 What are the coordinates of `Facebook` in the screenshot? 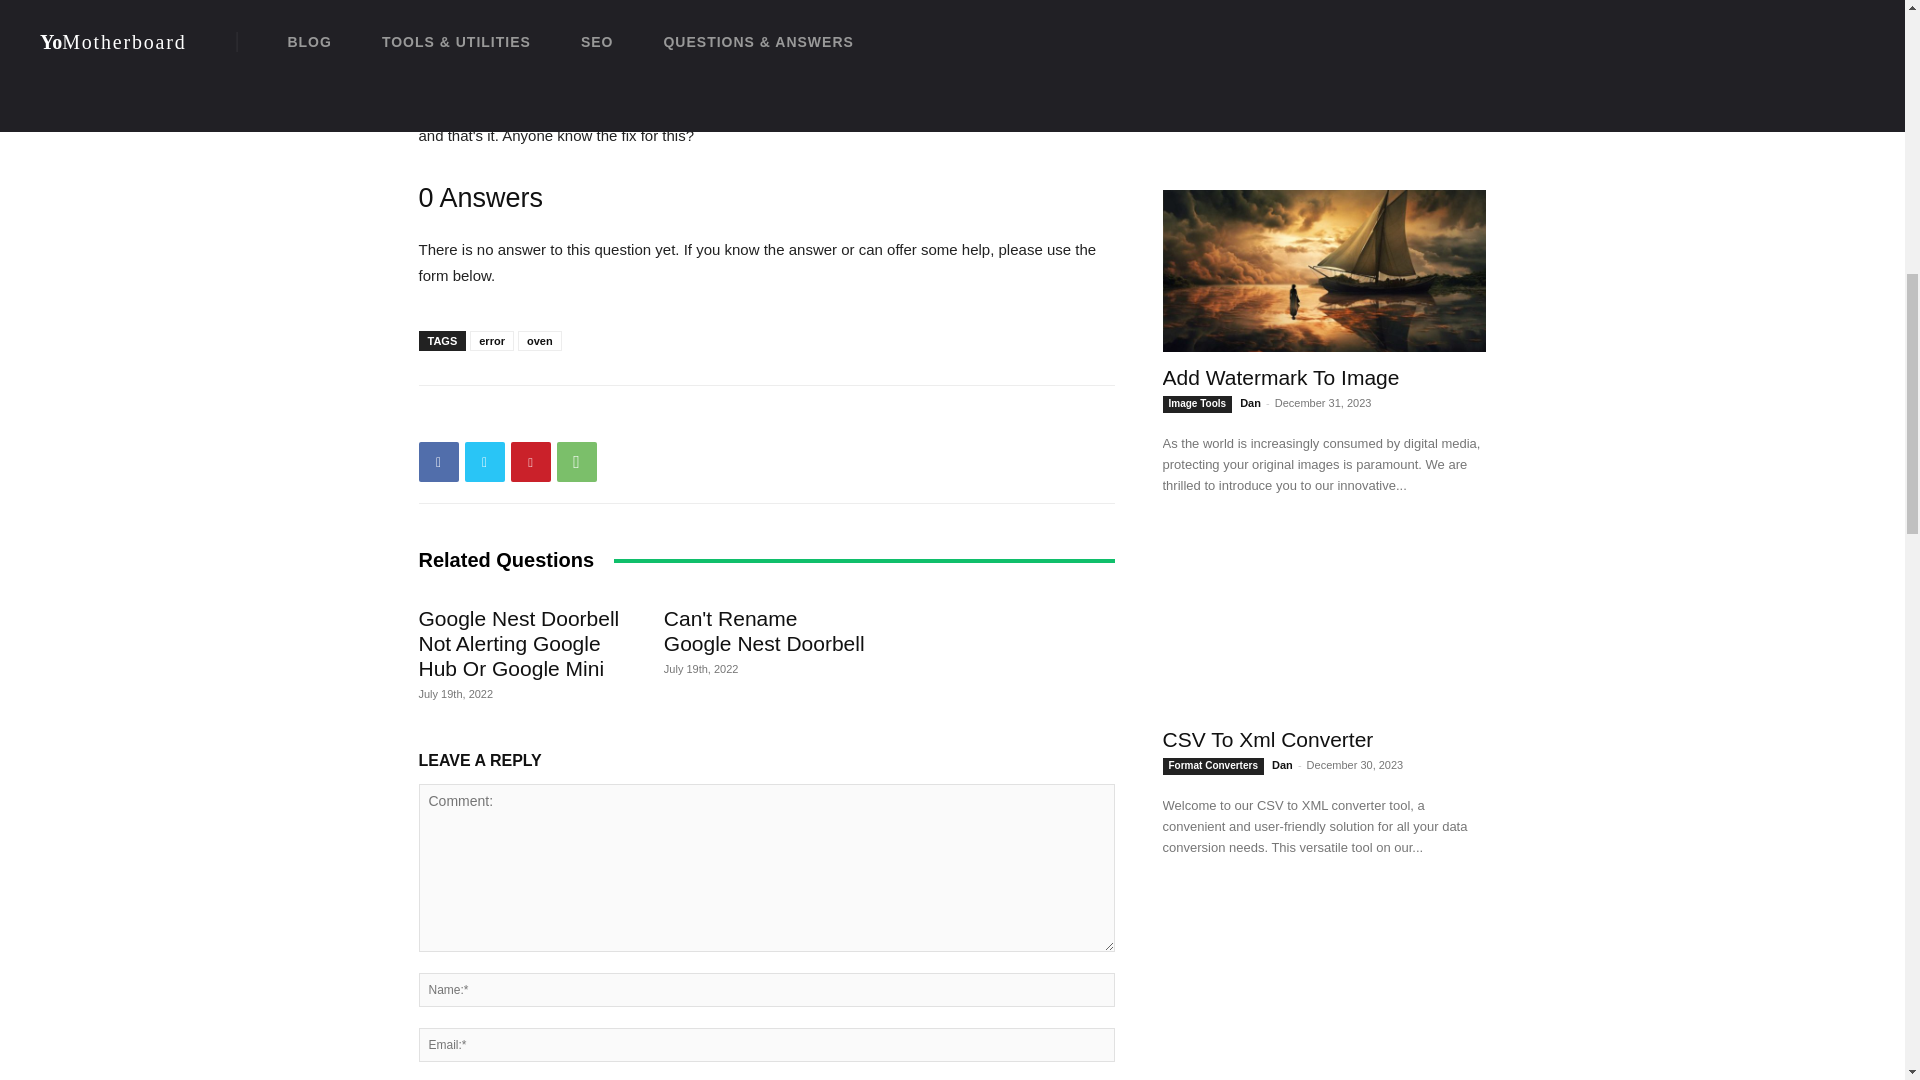 It's located at (438, 461).